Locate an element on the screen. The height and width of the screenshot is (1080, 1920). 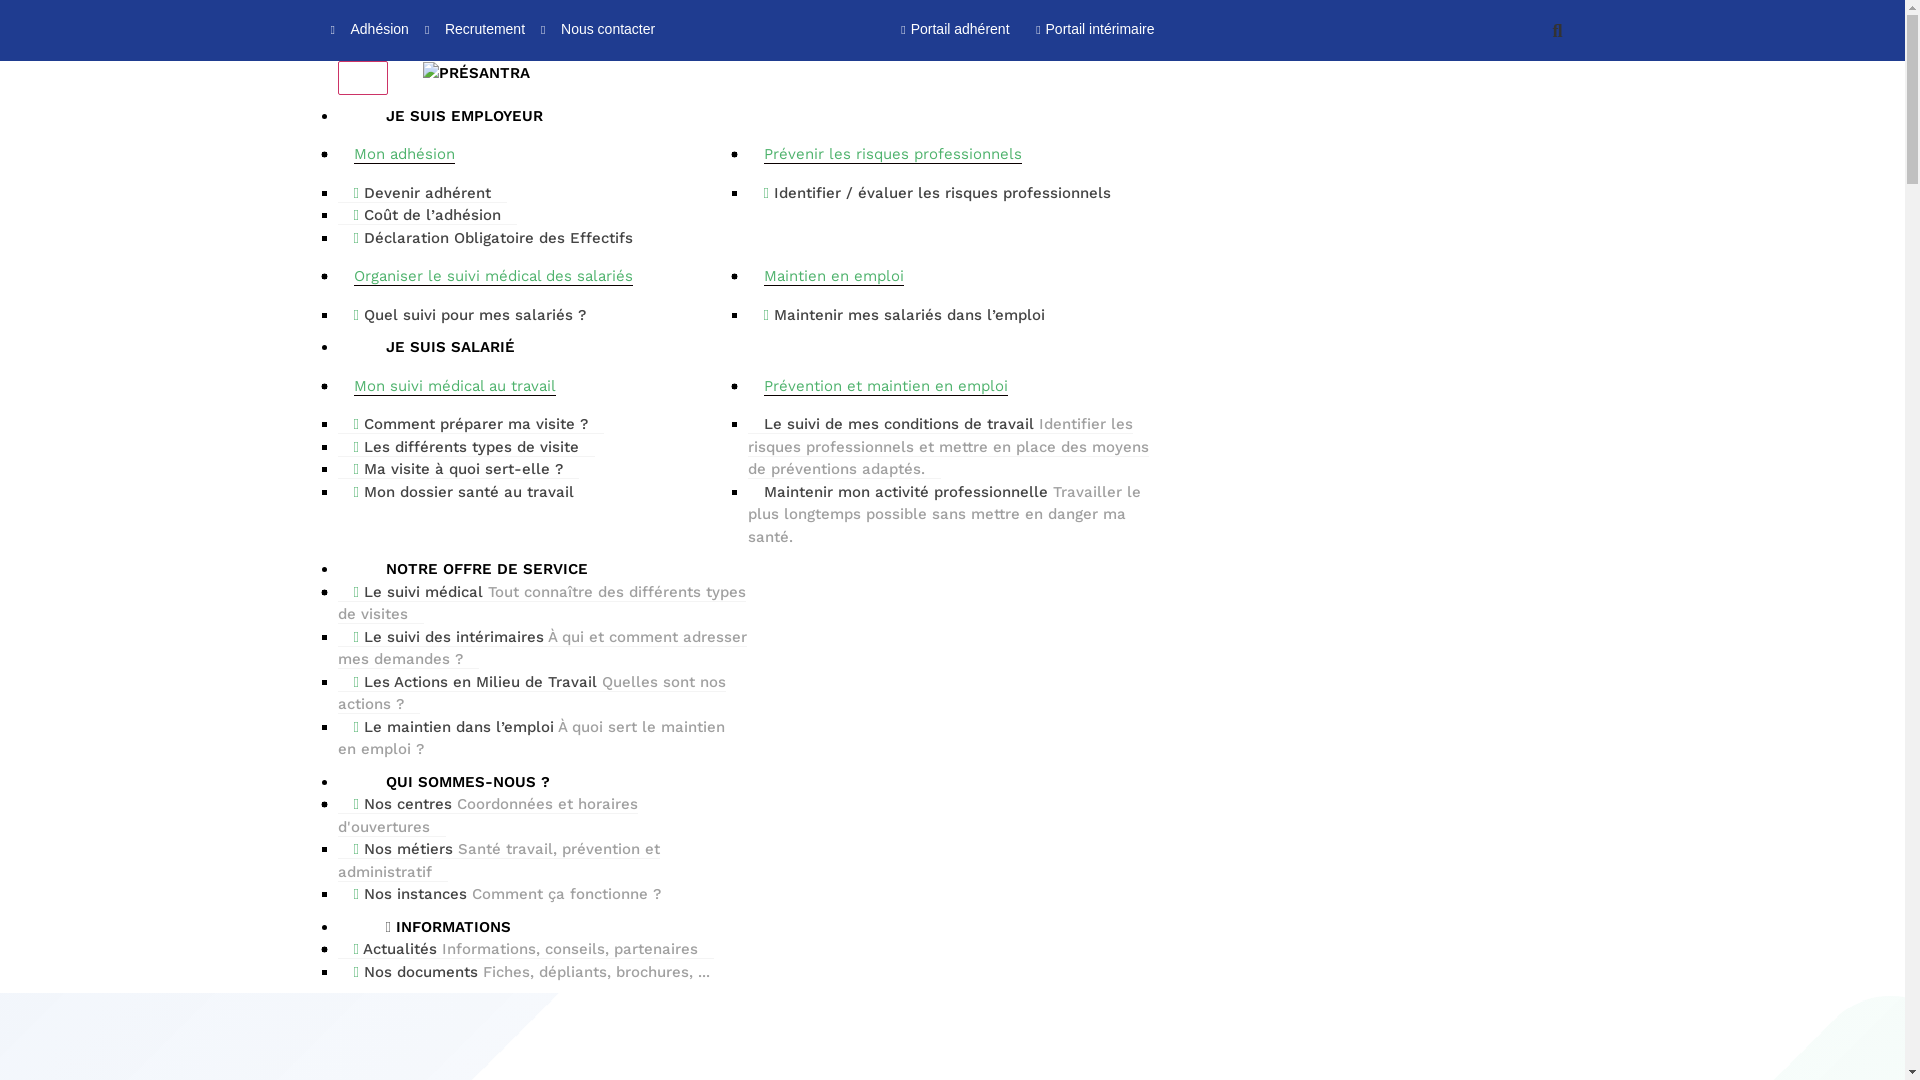
Recrutement is located at coordinates (475, 30).